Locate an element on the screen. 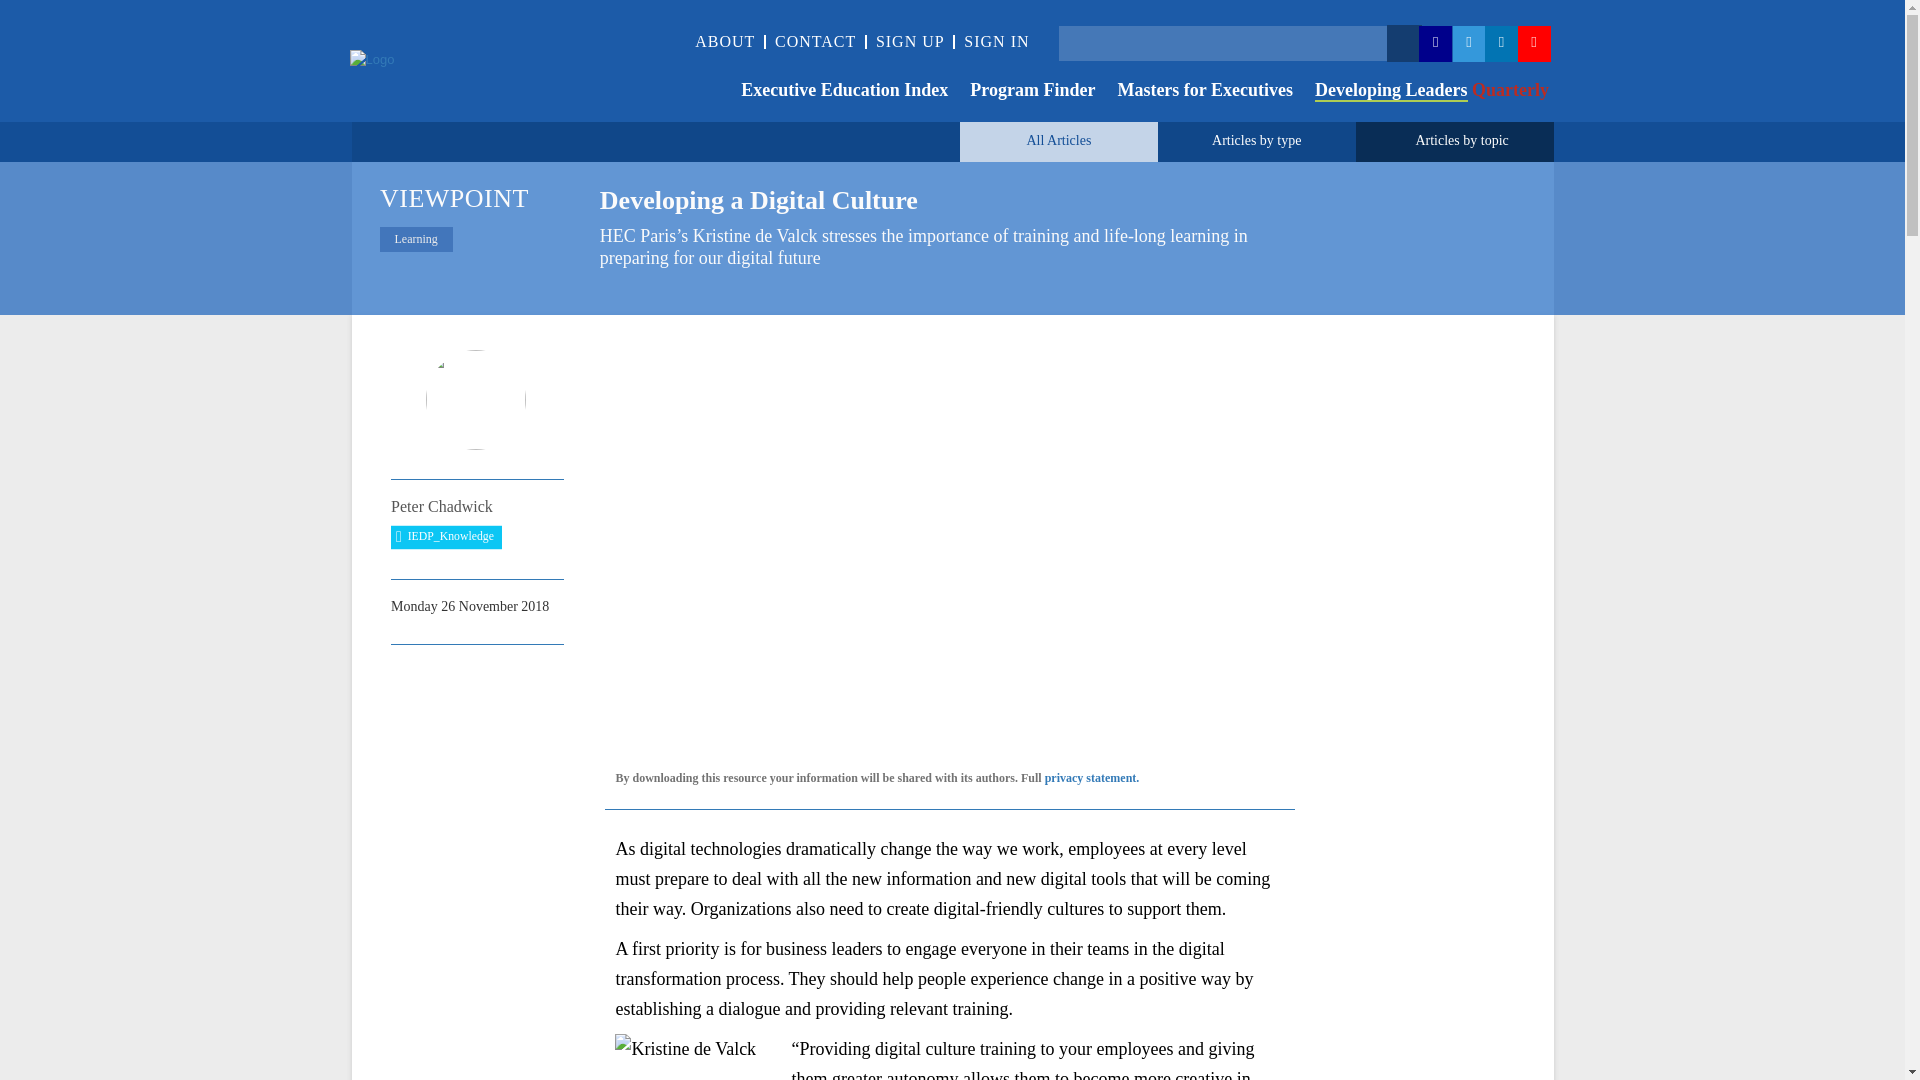  Articles by type is located at coordinates (1256, 140).